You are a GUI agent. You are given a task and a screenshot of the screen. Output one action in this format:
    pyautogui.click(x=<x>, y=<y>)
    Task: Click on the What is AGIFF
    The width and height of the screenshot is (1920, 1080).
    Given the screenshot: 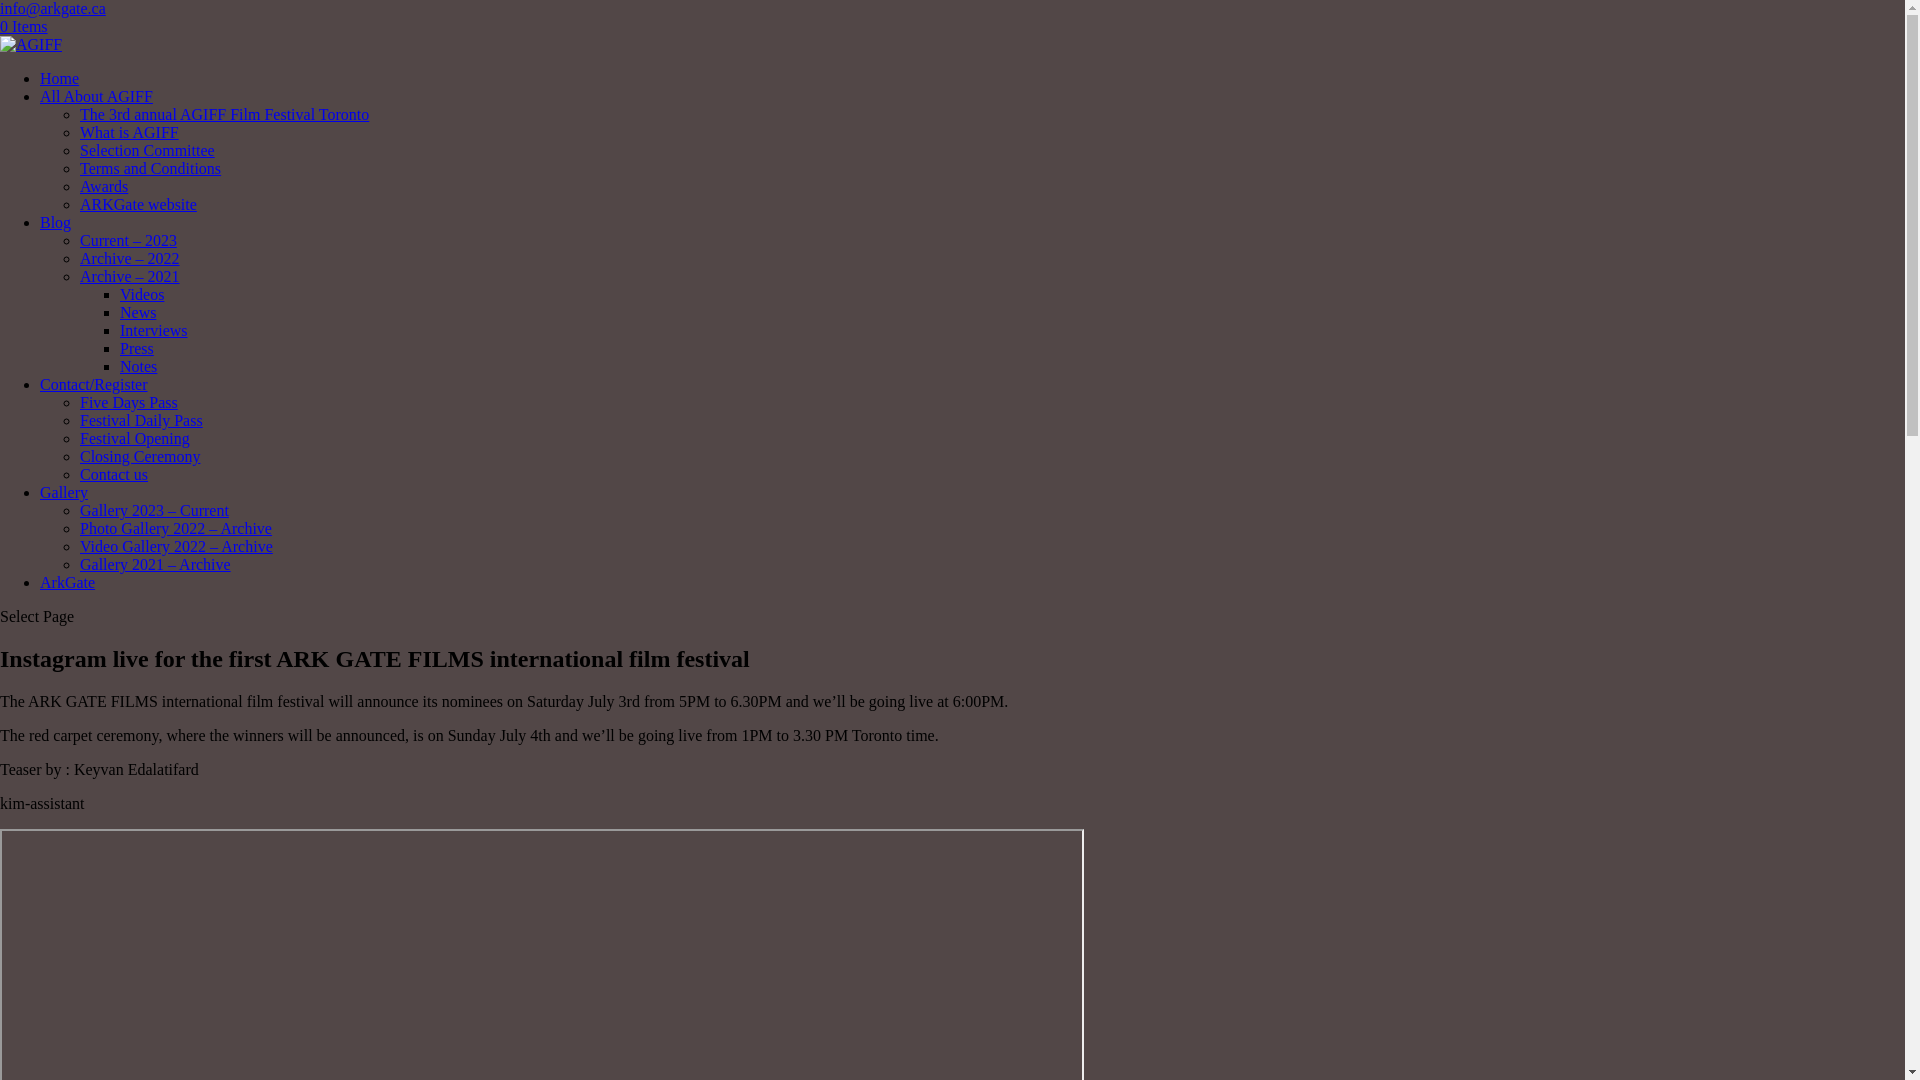 What is the action you would take?
    pyautogui.click(x=130, y=132)
    